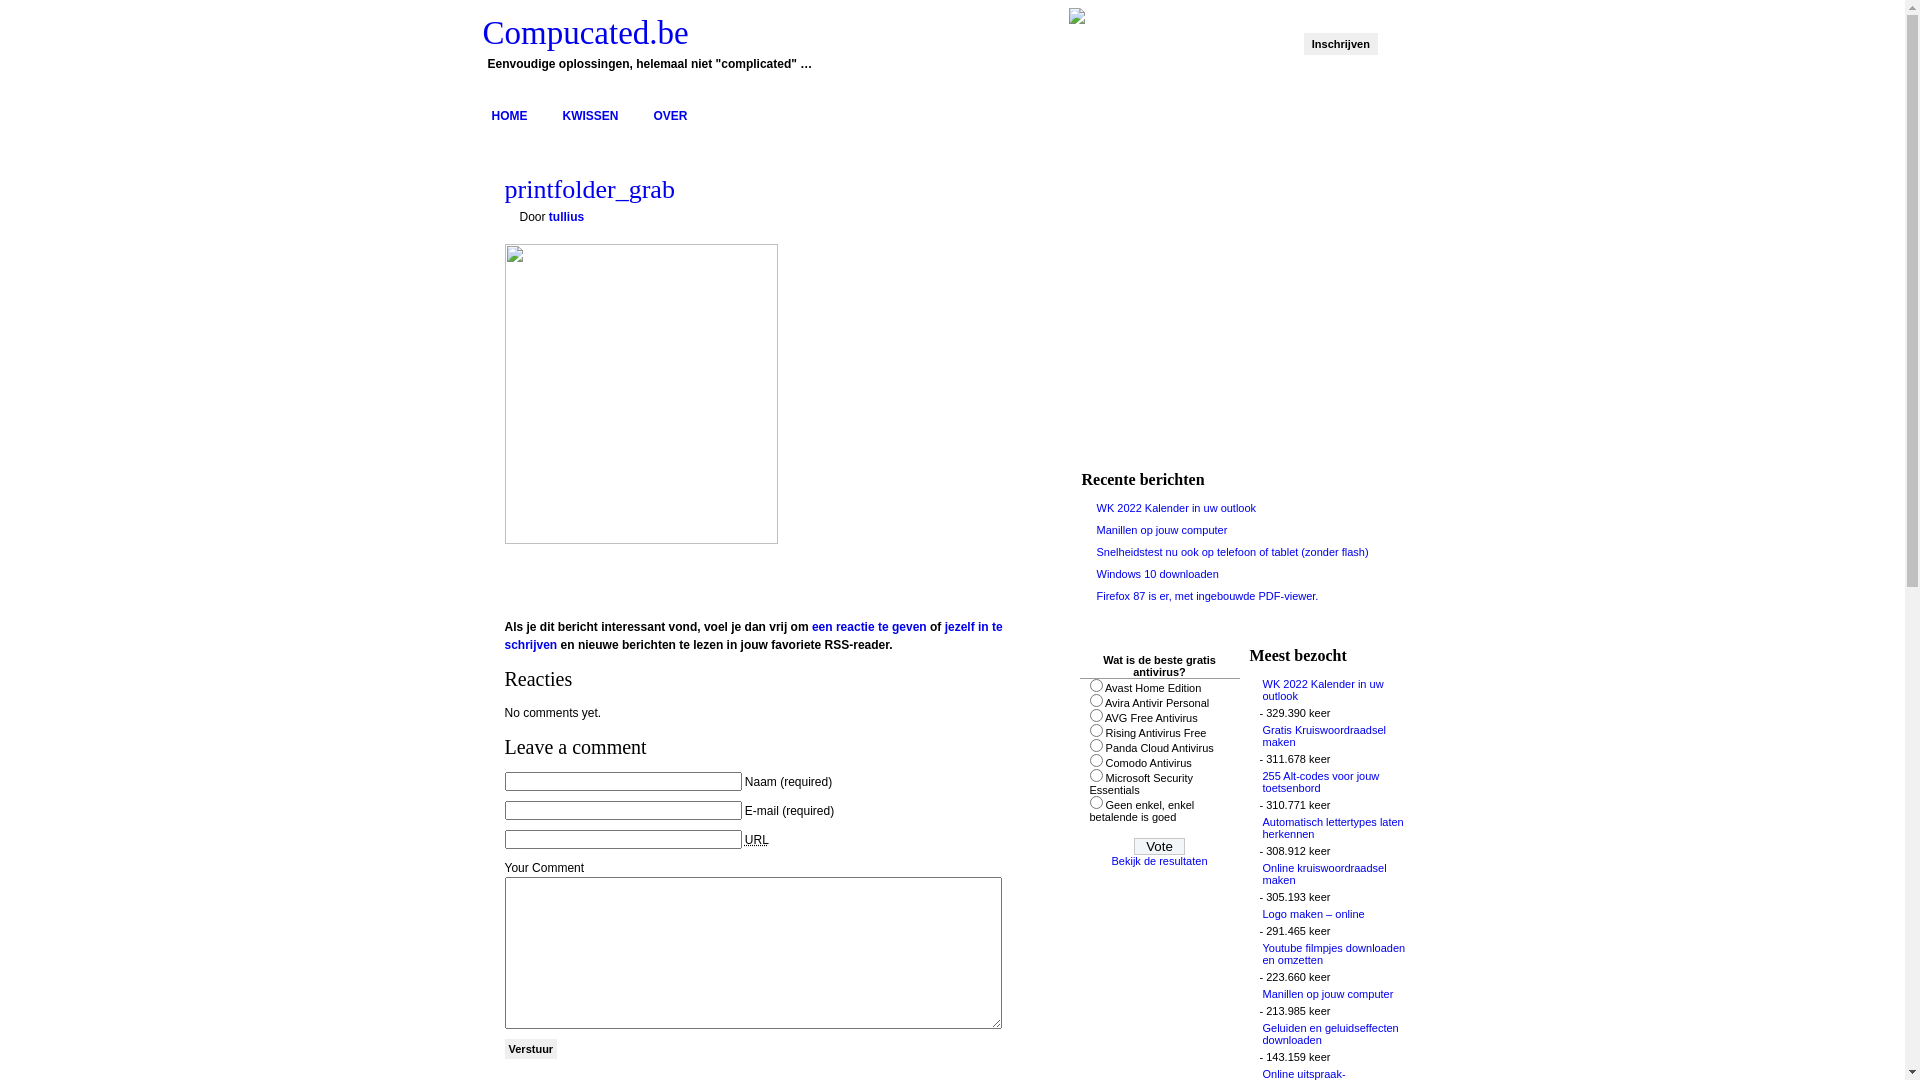 The width and height of the screenshot is (1920, 1080). What do you see at coordinates (1207, 596) in the screenshot?
I see `Firefox 87 is er, met ingebouwde PDF-viewer.` at bounding box center [1207, 596].